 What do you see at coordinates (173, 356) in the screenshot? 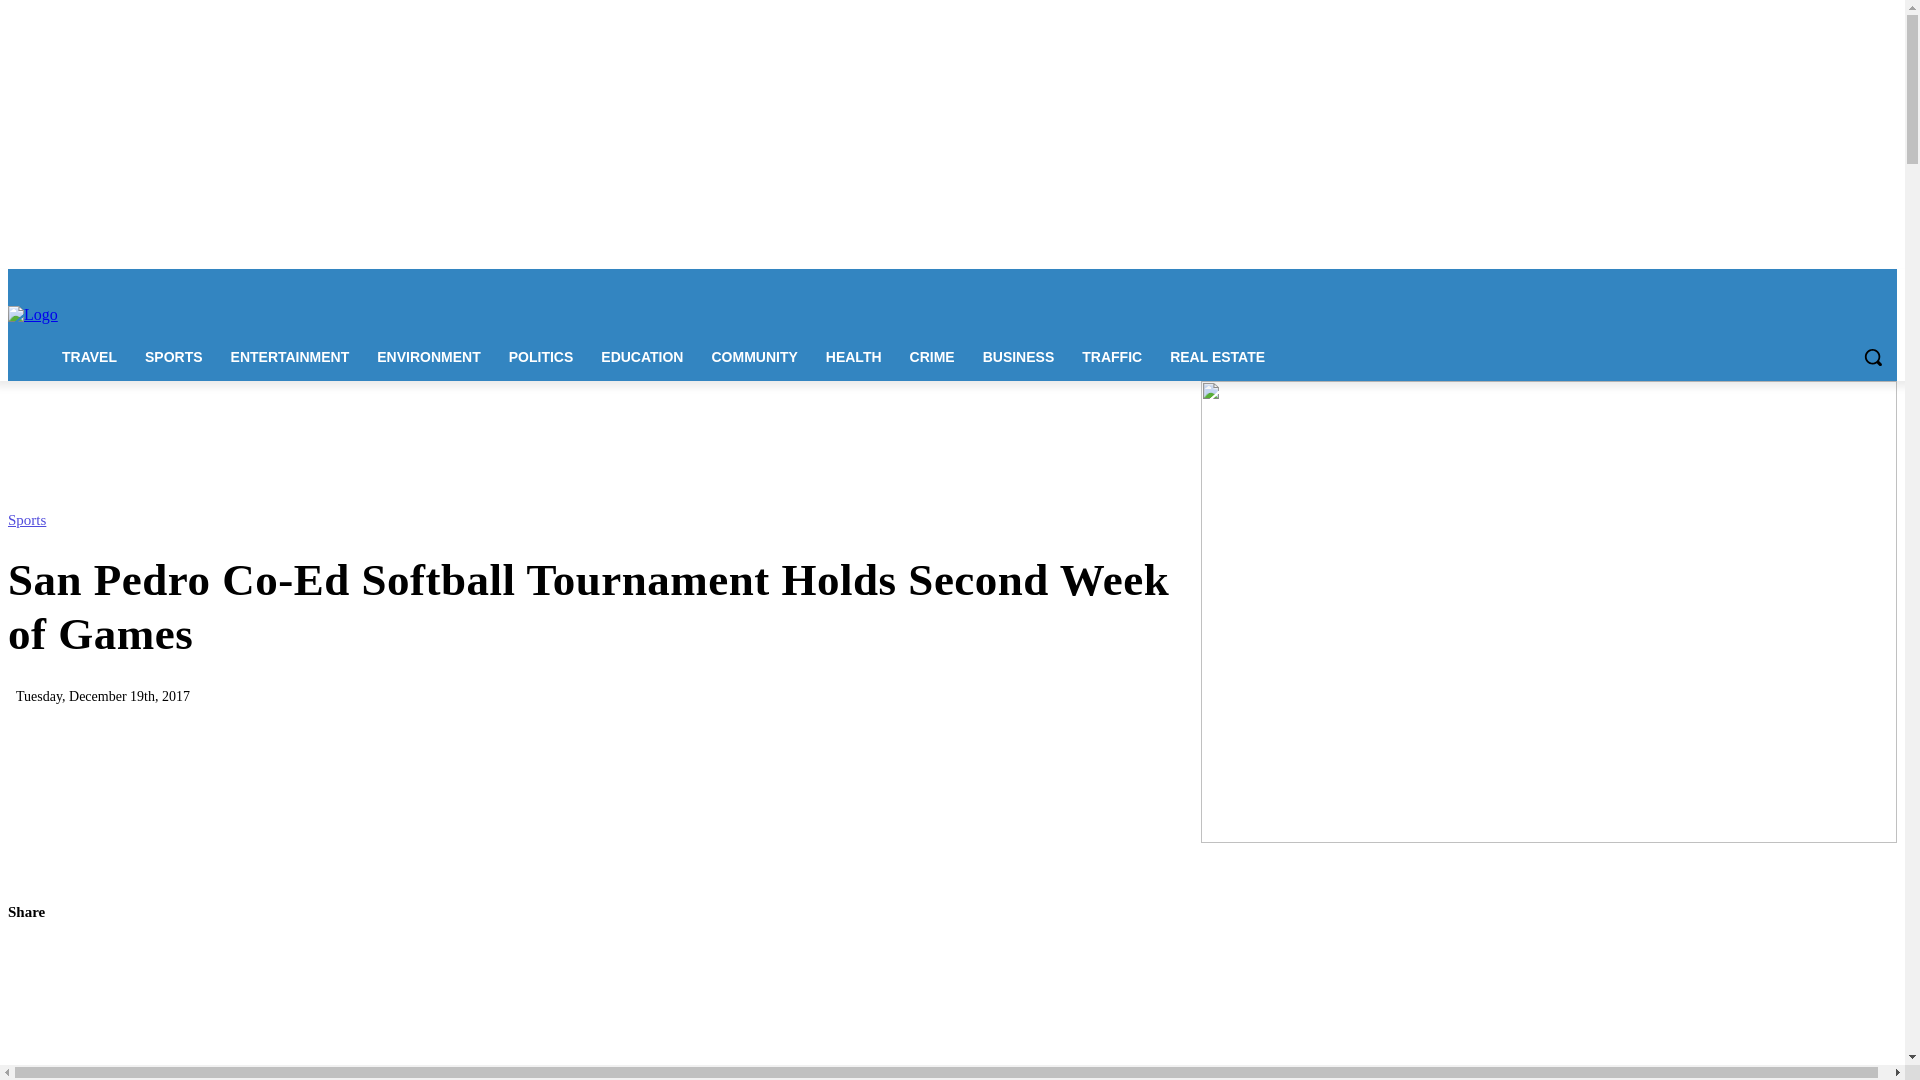
I see `SPORTS` at bounding box center [173, 356].